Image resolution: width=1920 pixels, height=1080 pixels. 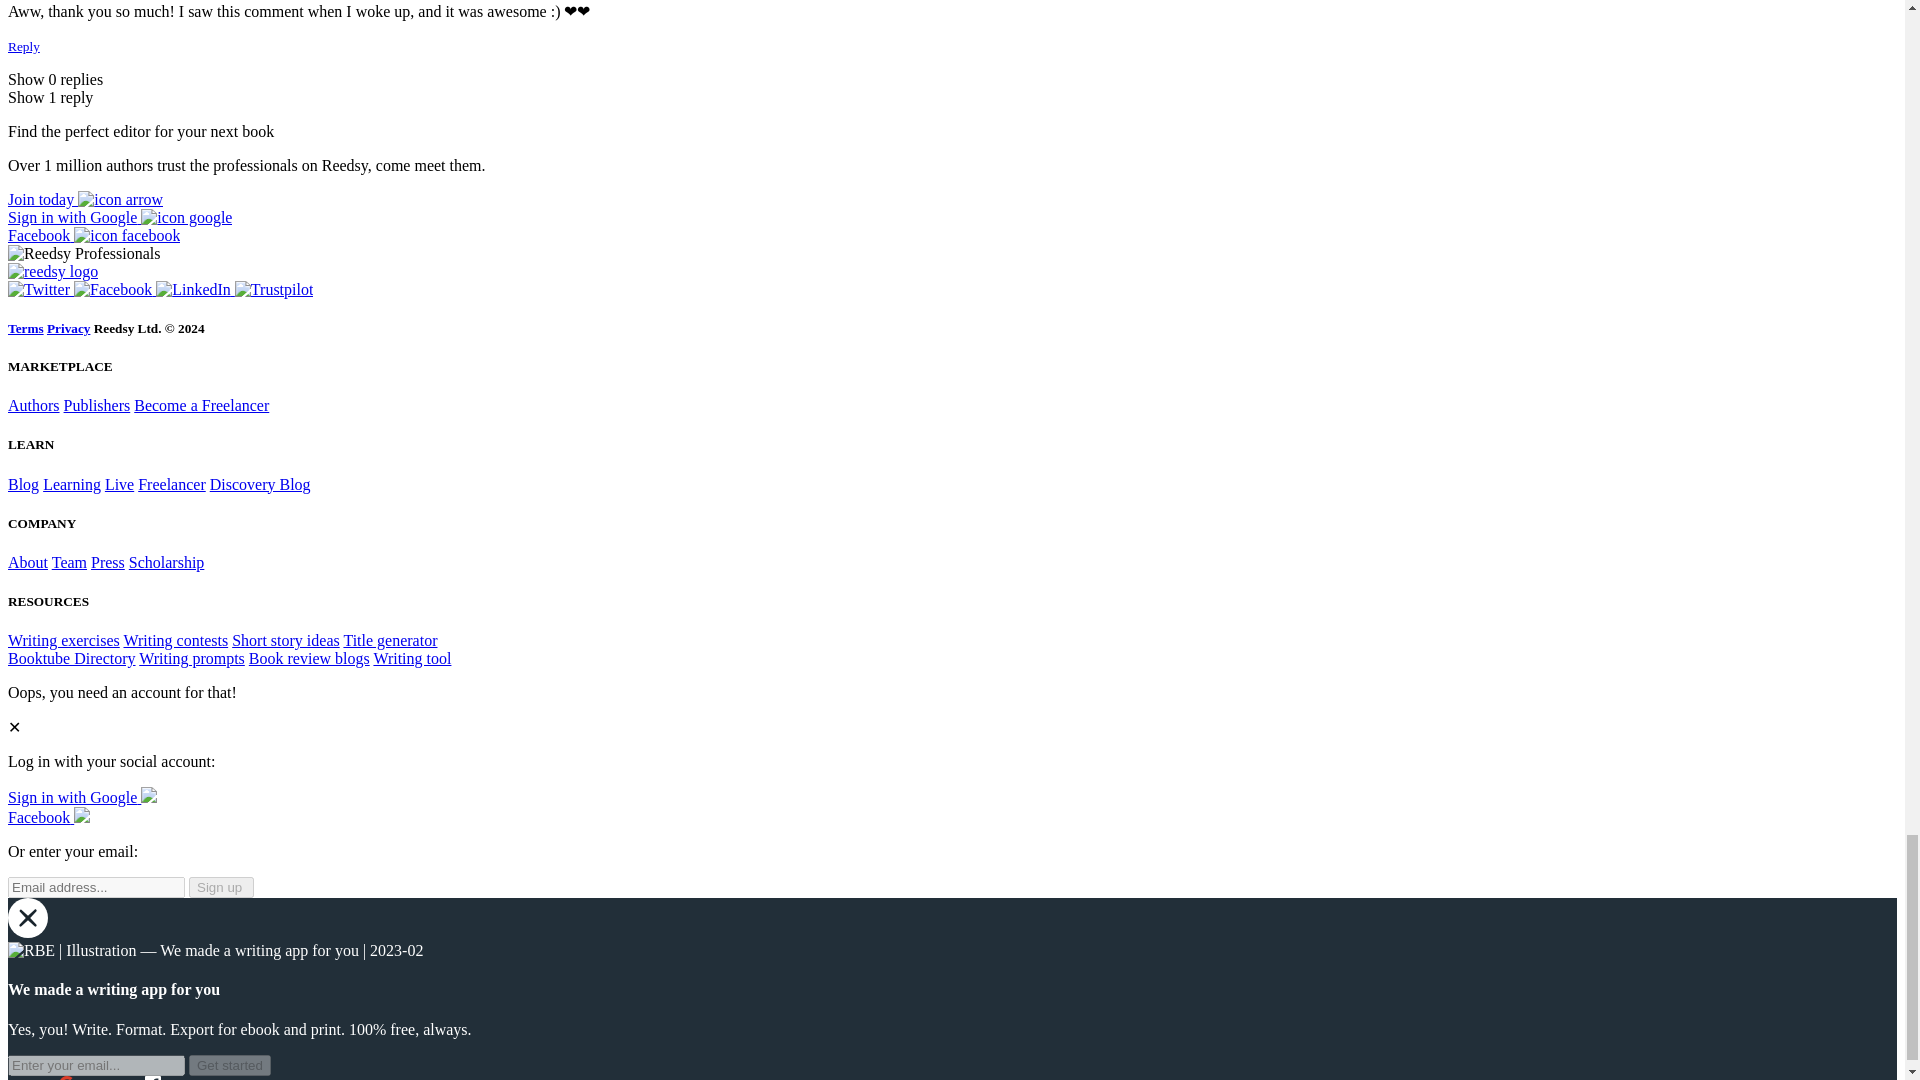 I want to click on Twitter, so click(x=40, y=289).